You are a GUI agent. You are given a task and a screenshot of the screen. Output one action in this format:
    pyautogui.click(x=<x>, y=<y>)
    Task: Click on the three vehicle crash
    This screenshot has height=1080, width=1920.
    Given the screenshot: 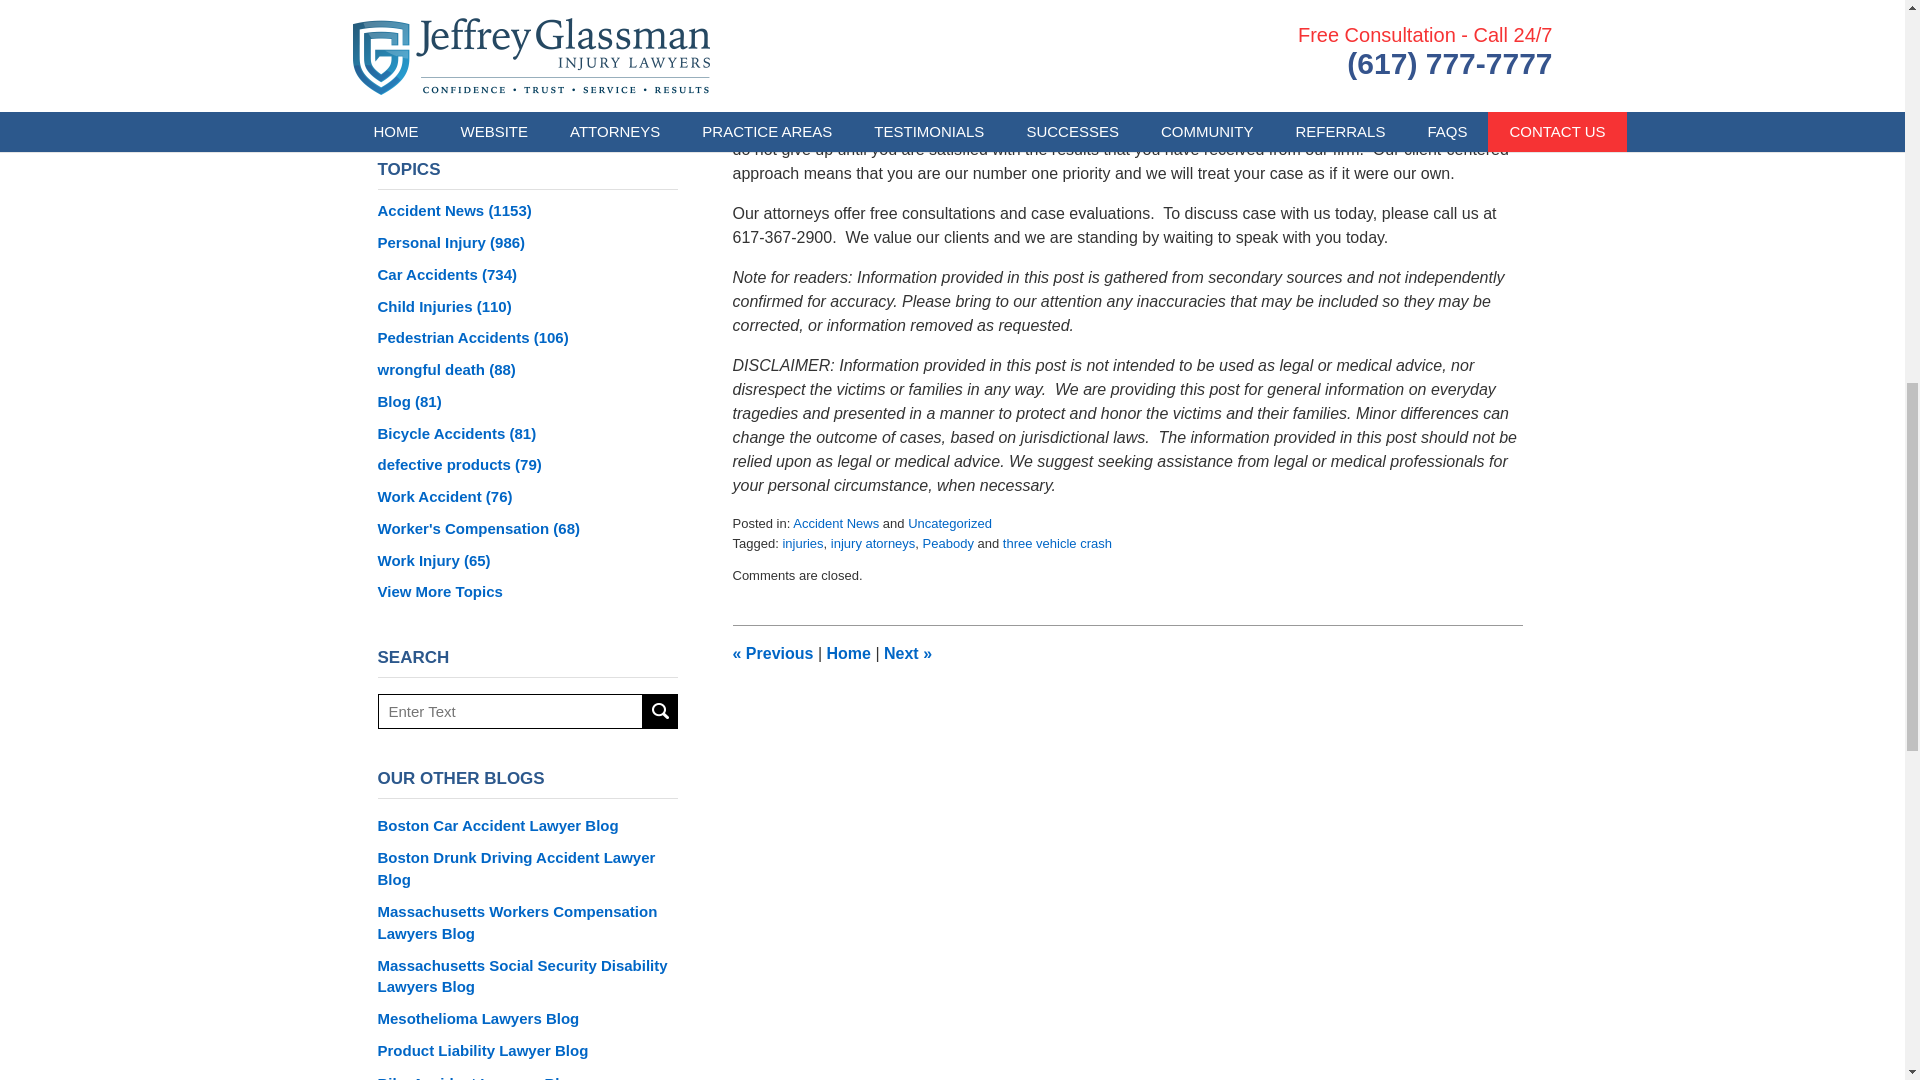 What is the action you would take?
    pyautogui.click(x=1056, y=542)
    